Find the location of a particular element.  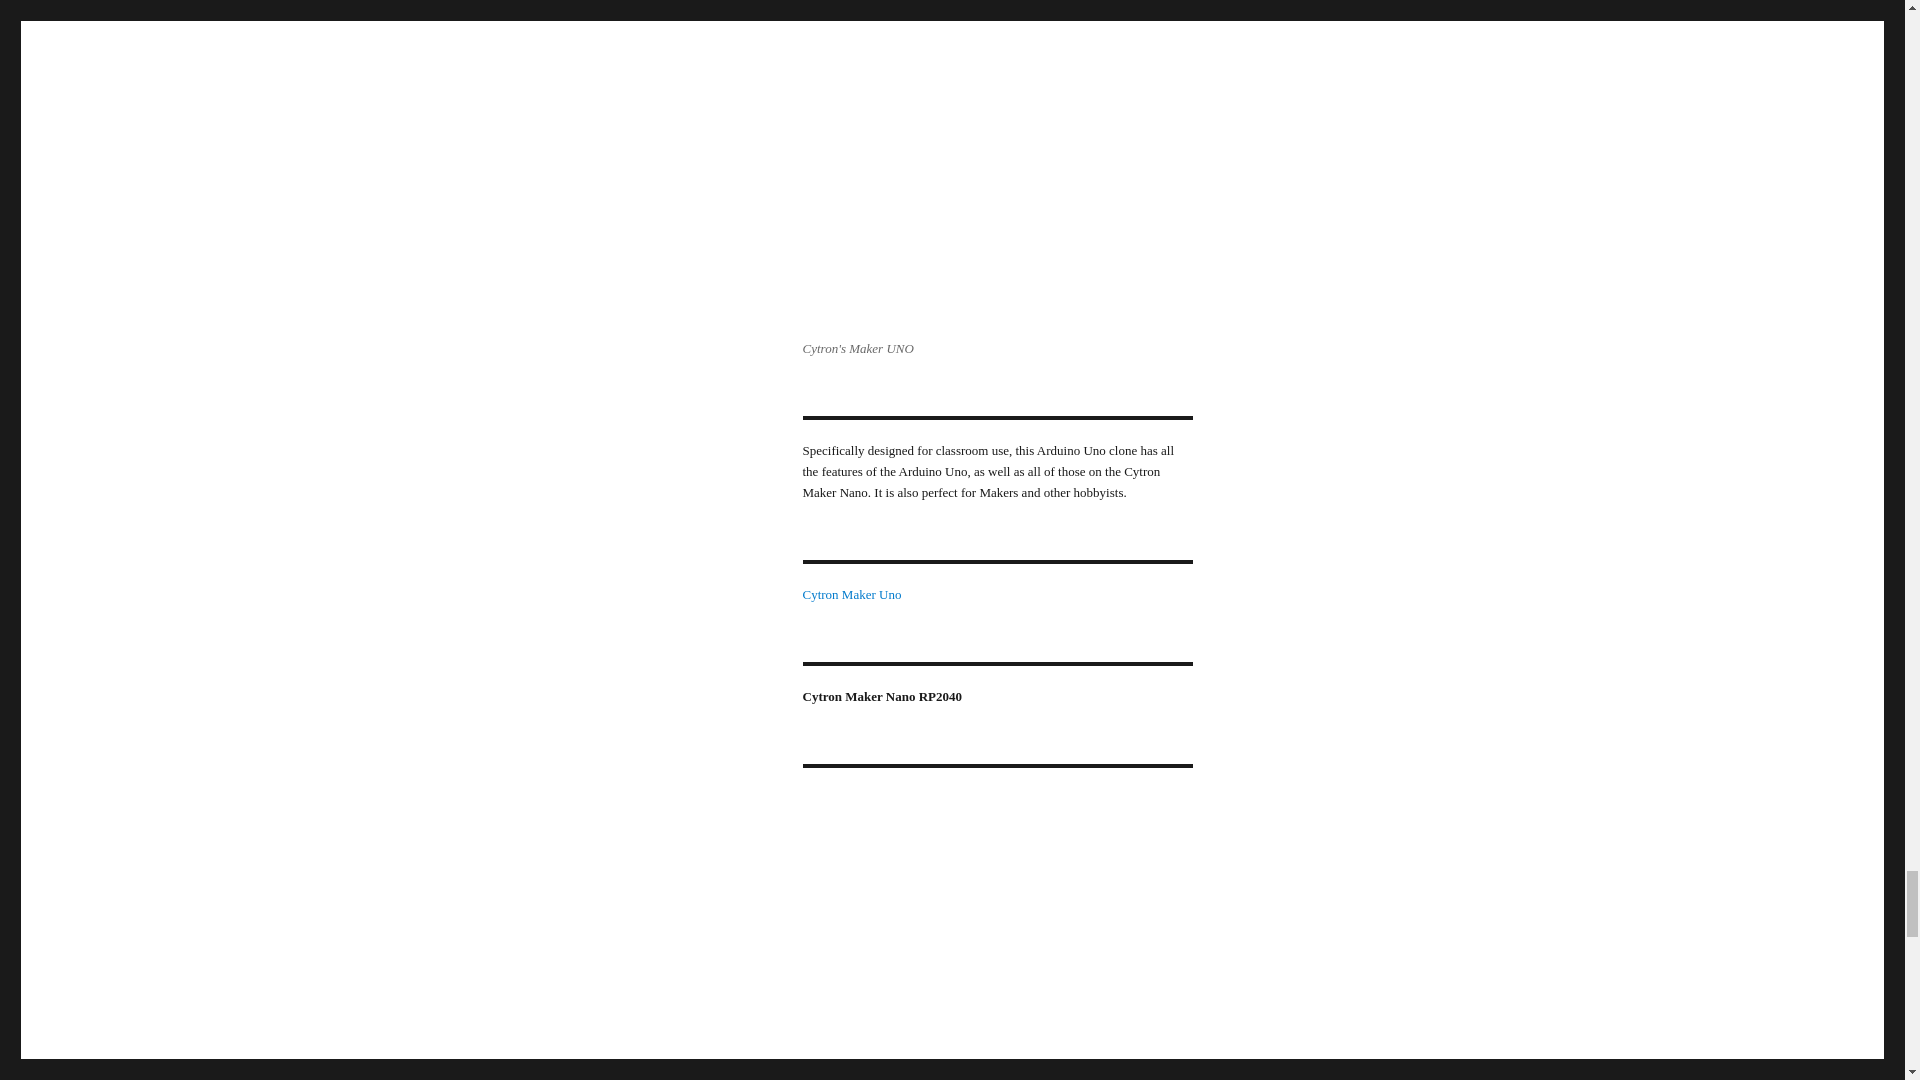

Cytron Maker Uno is located at coordinates (851, 594).